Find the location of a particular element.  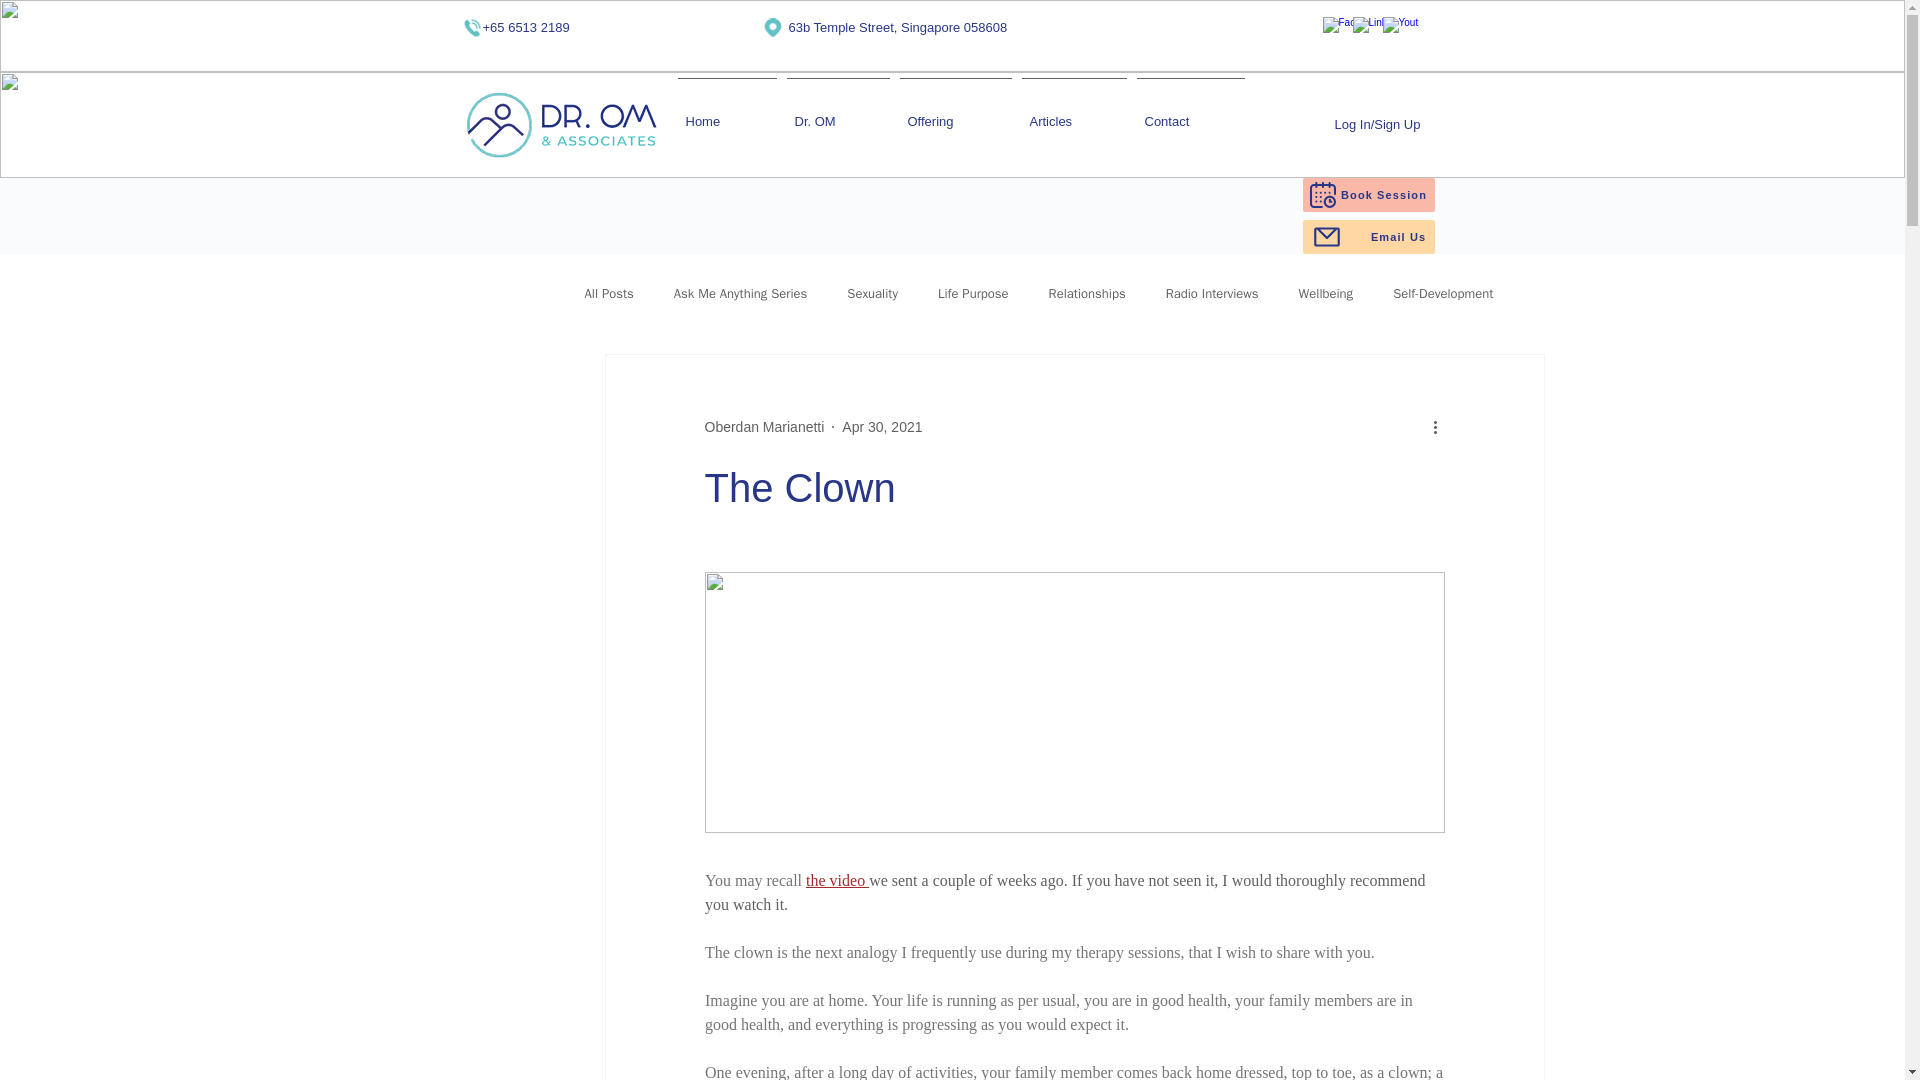

Apr 30, 2021 is located at coordinates (882, 426).